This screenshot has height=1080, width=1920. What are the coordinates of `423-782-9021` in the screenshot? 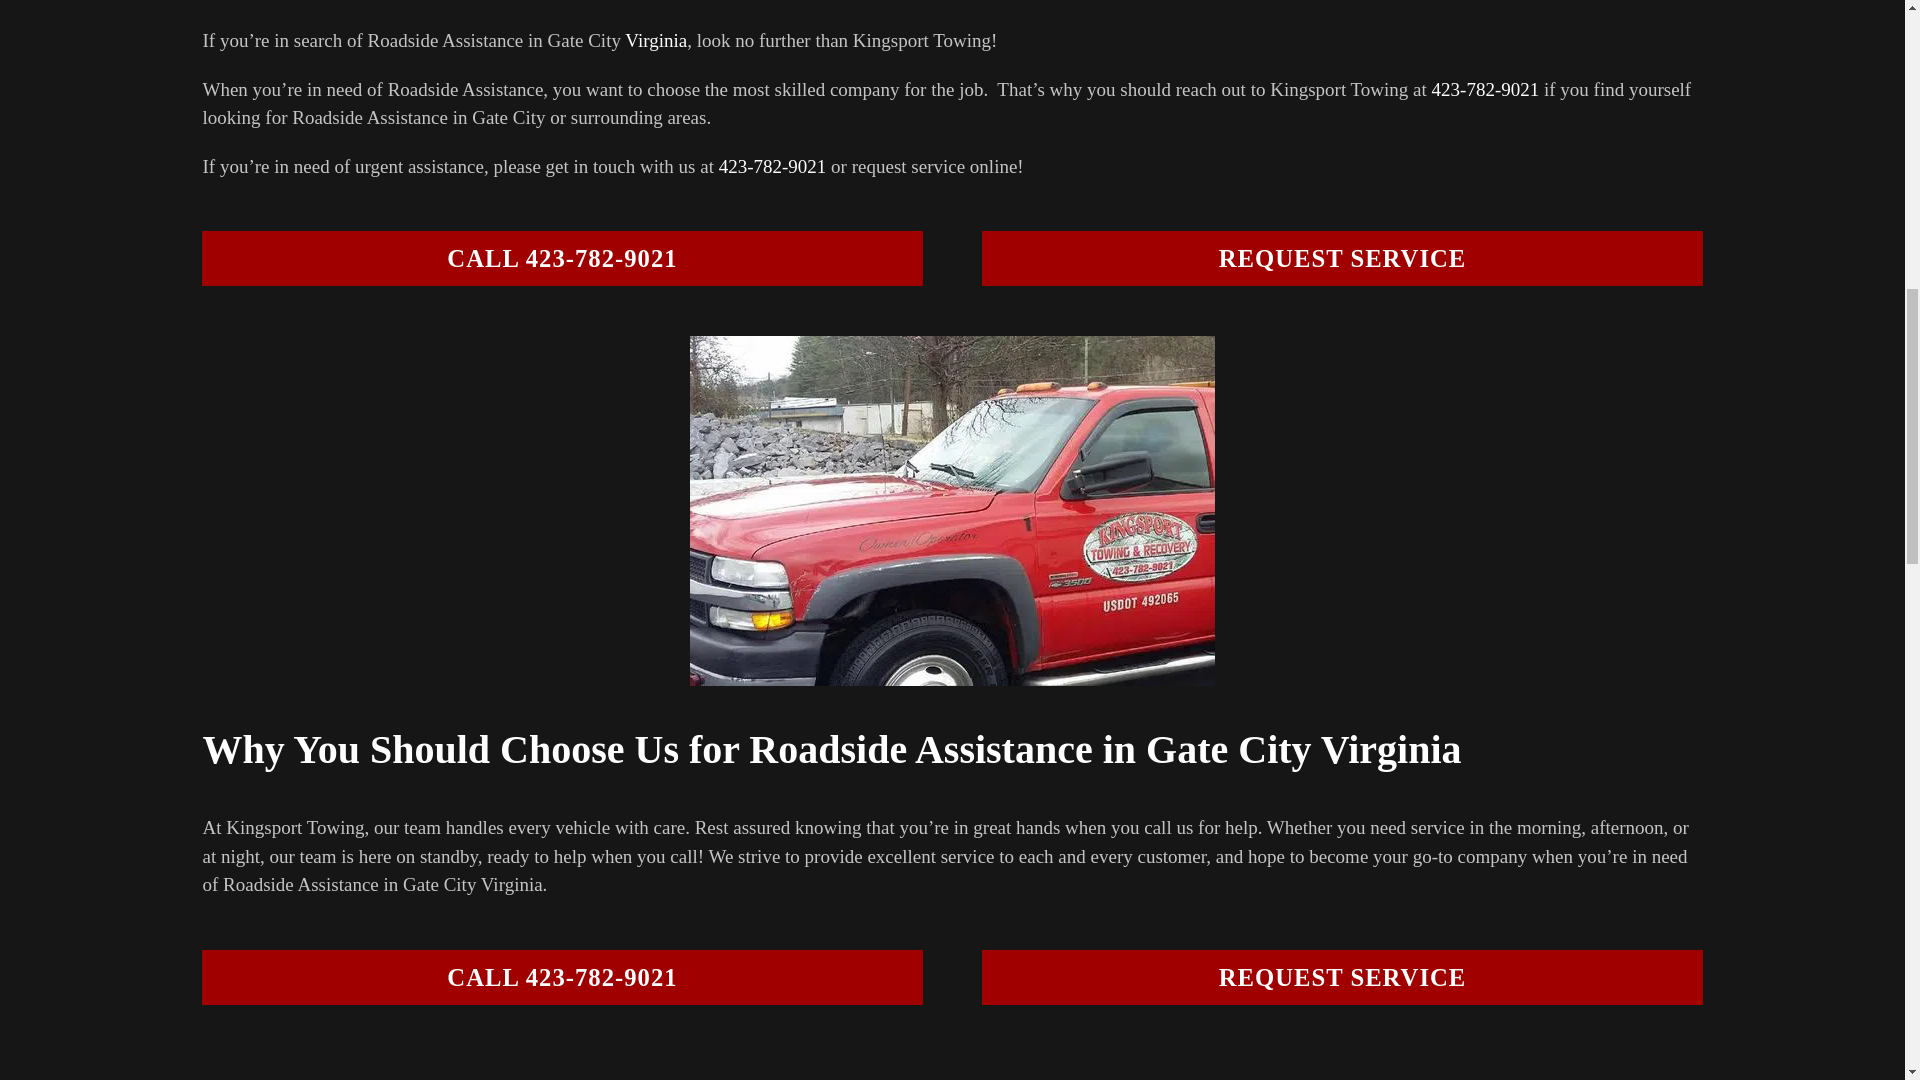 It's located at (1341, 258).